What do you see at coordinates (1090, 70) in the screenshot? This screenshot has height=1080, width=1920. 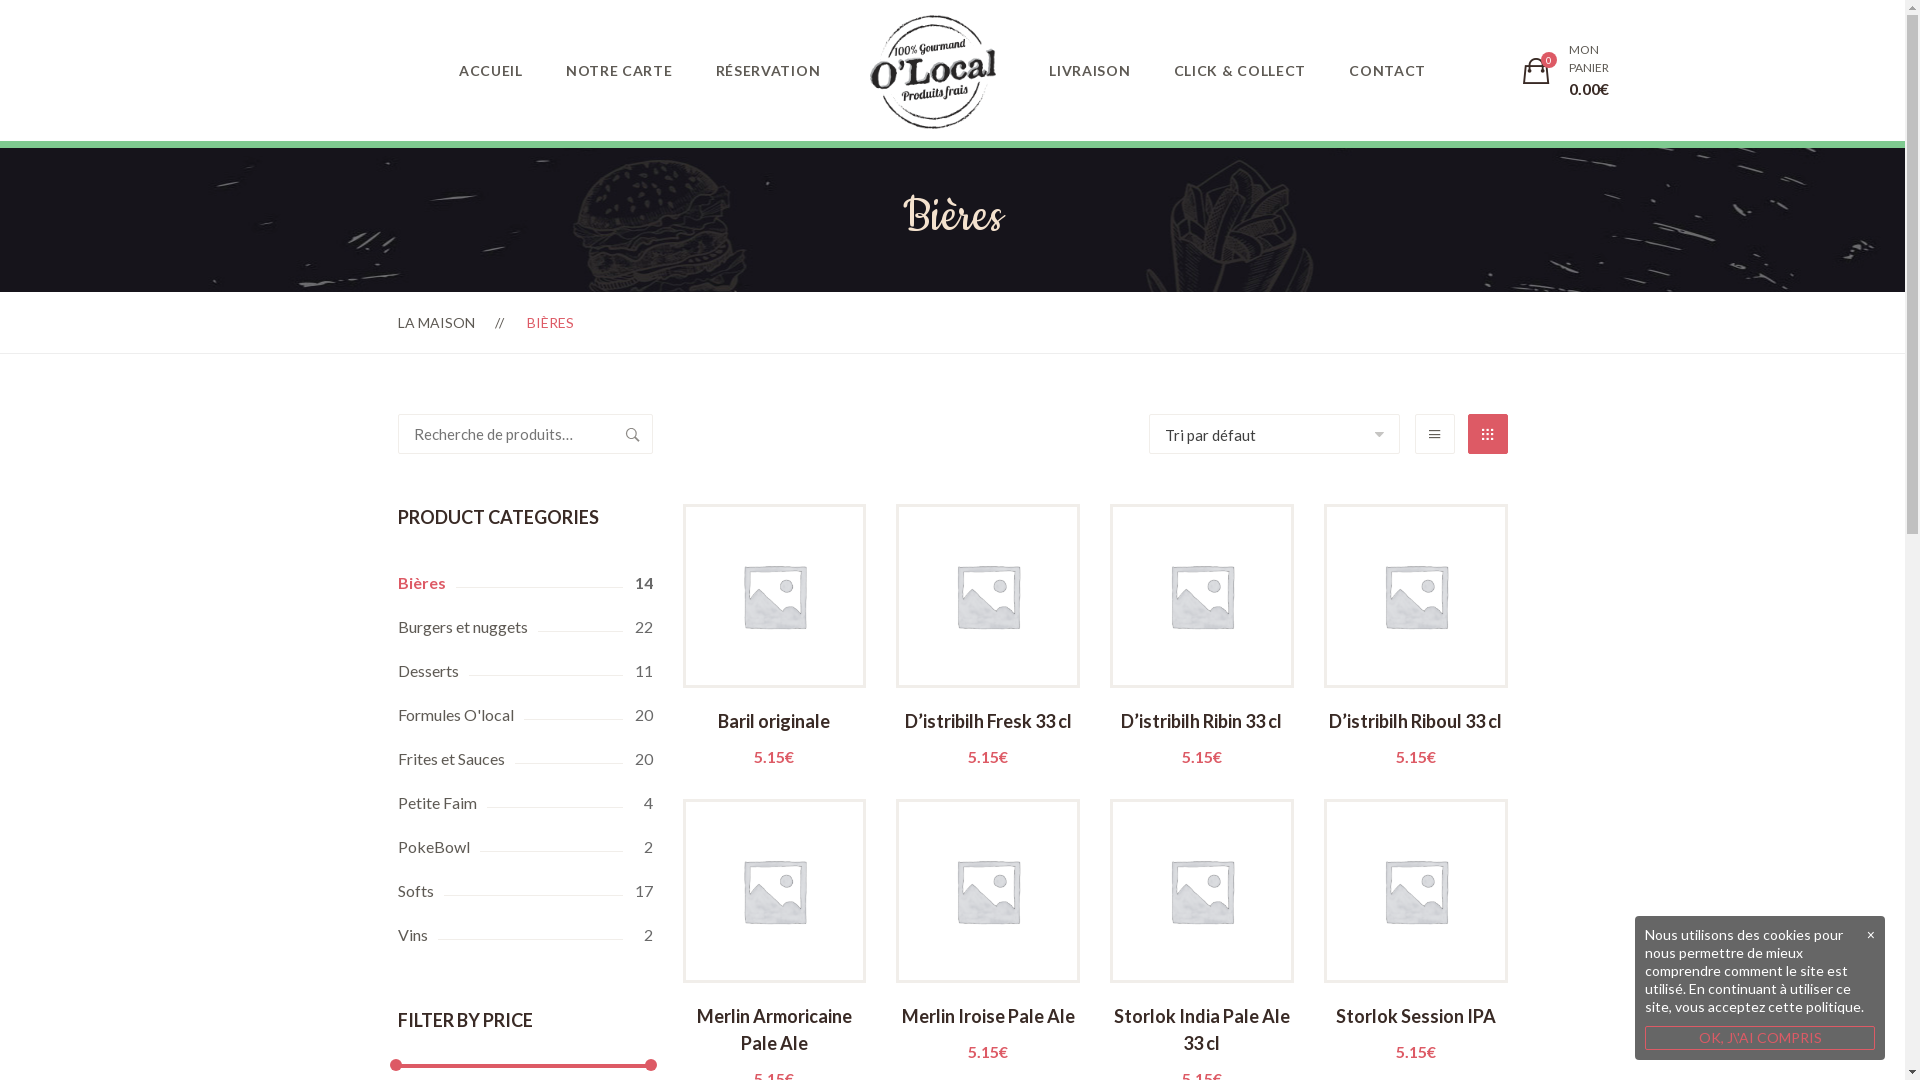 I see `LIVRAISON` at bounding box center [1090, 70].